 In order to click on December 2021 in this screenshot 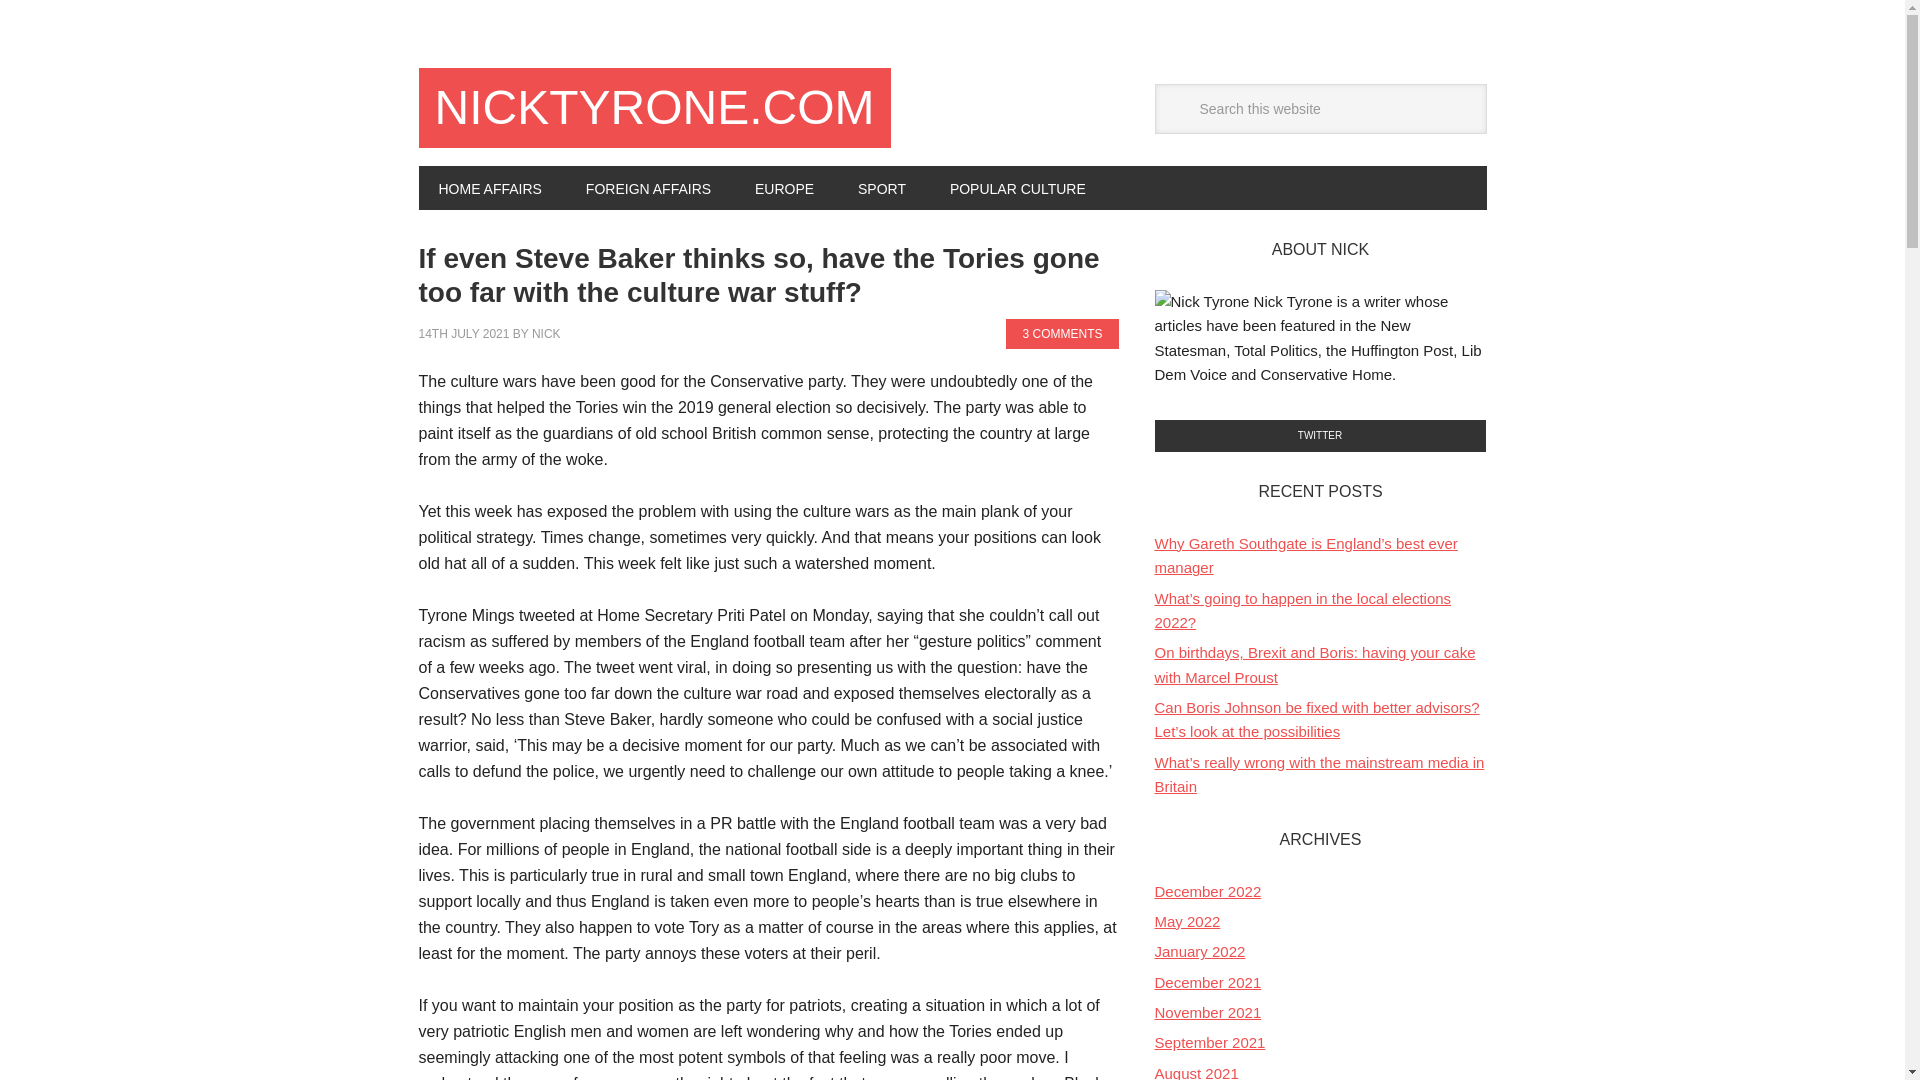, I will do `click(1207, 982)`.